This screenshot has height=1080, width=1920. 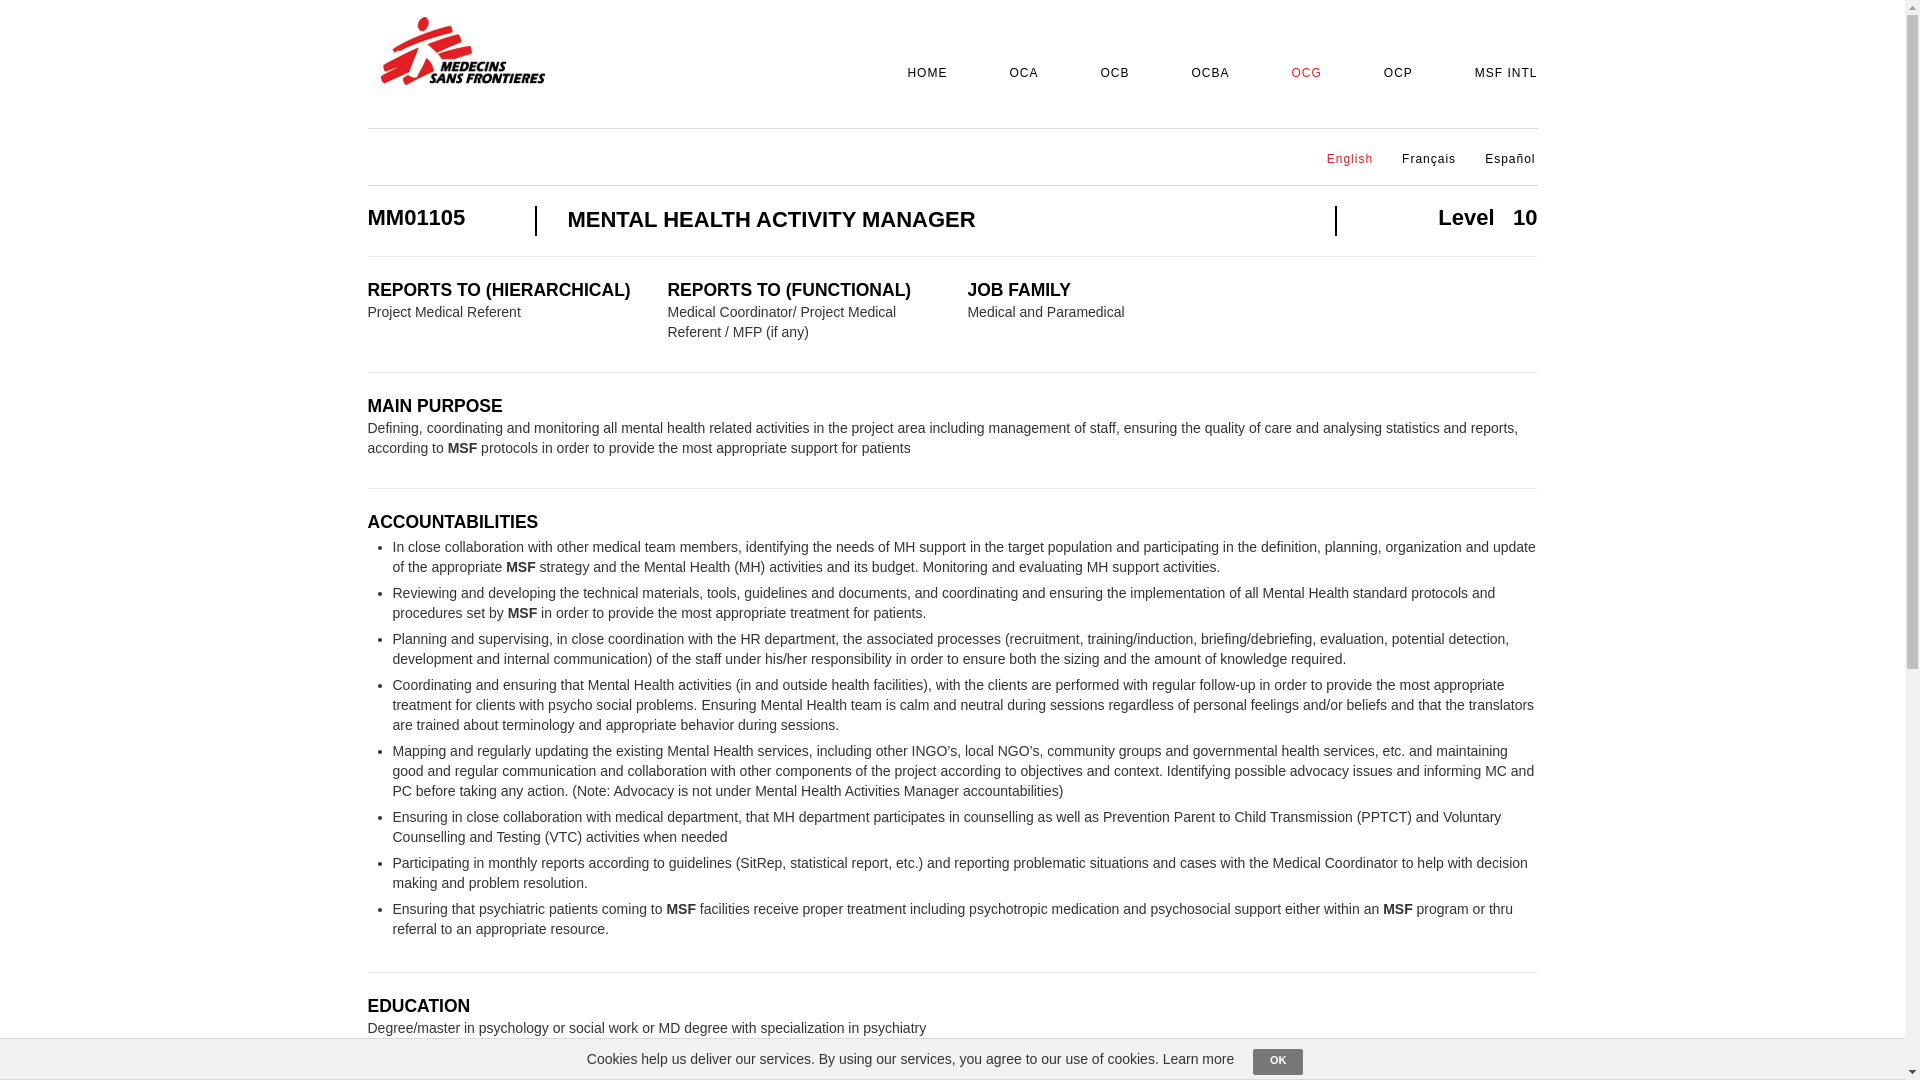 What do you see at coordinates (1278, 1061) in the screenshot?
I see `OK` at bounding box center [1278, 1061].